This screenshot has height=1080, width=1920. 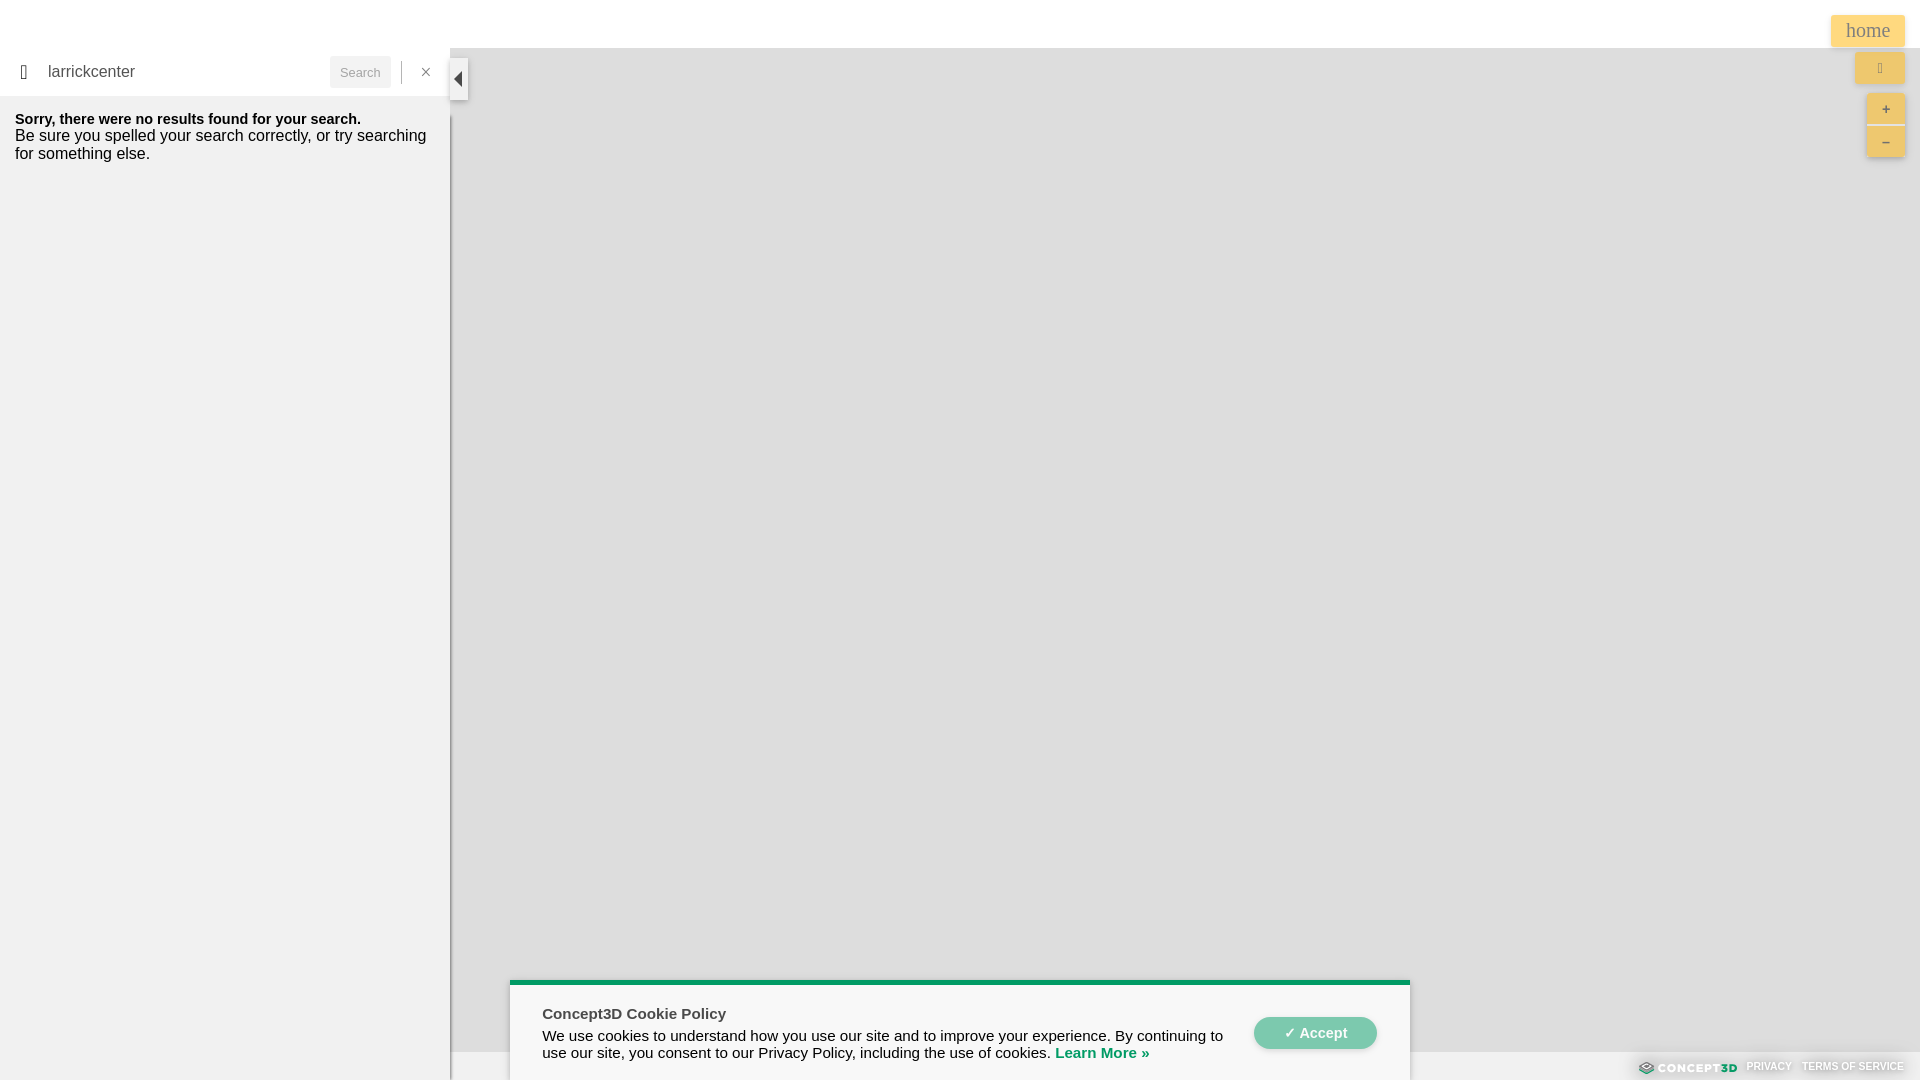 I want to click on SELECT ALL, so click(x=350, y=128).